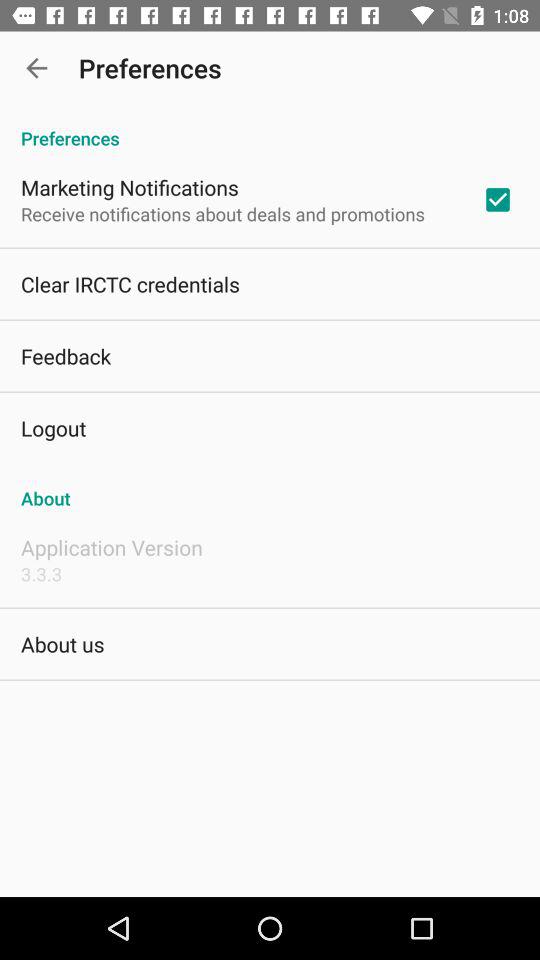 The width and height of the screenshot is (540, 960). Describe the element at coordinates (130, 187) in the screenshot. I see `tap the marketing notifications app` at that location.